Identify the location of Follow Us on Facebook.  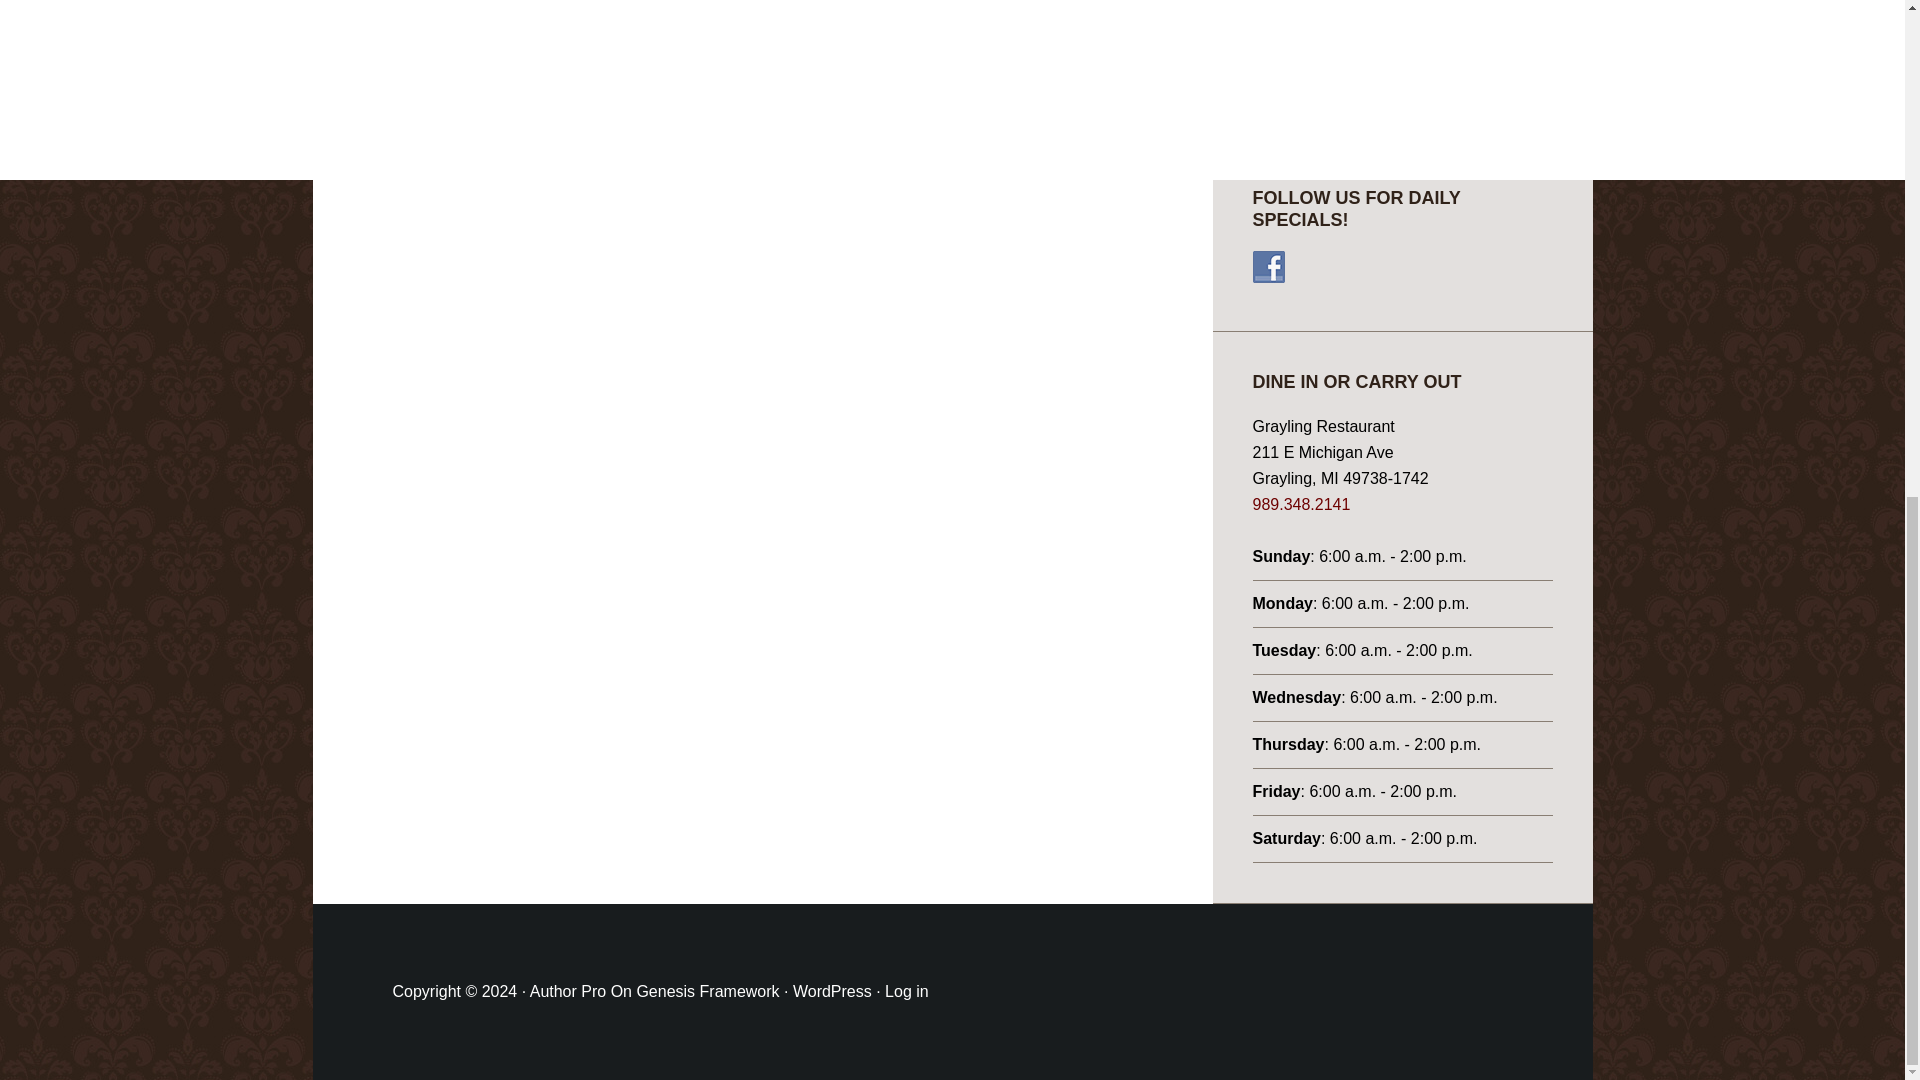
(1268, 266).